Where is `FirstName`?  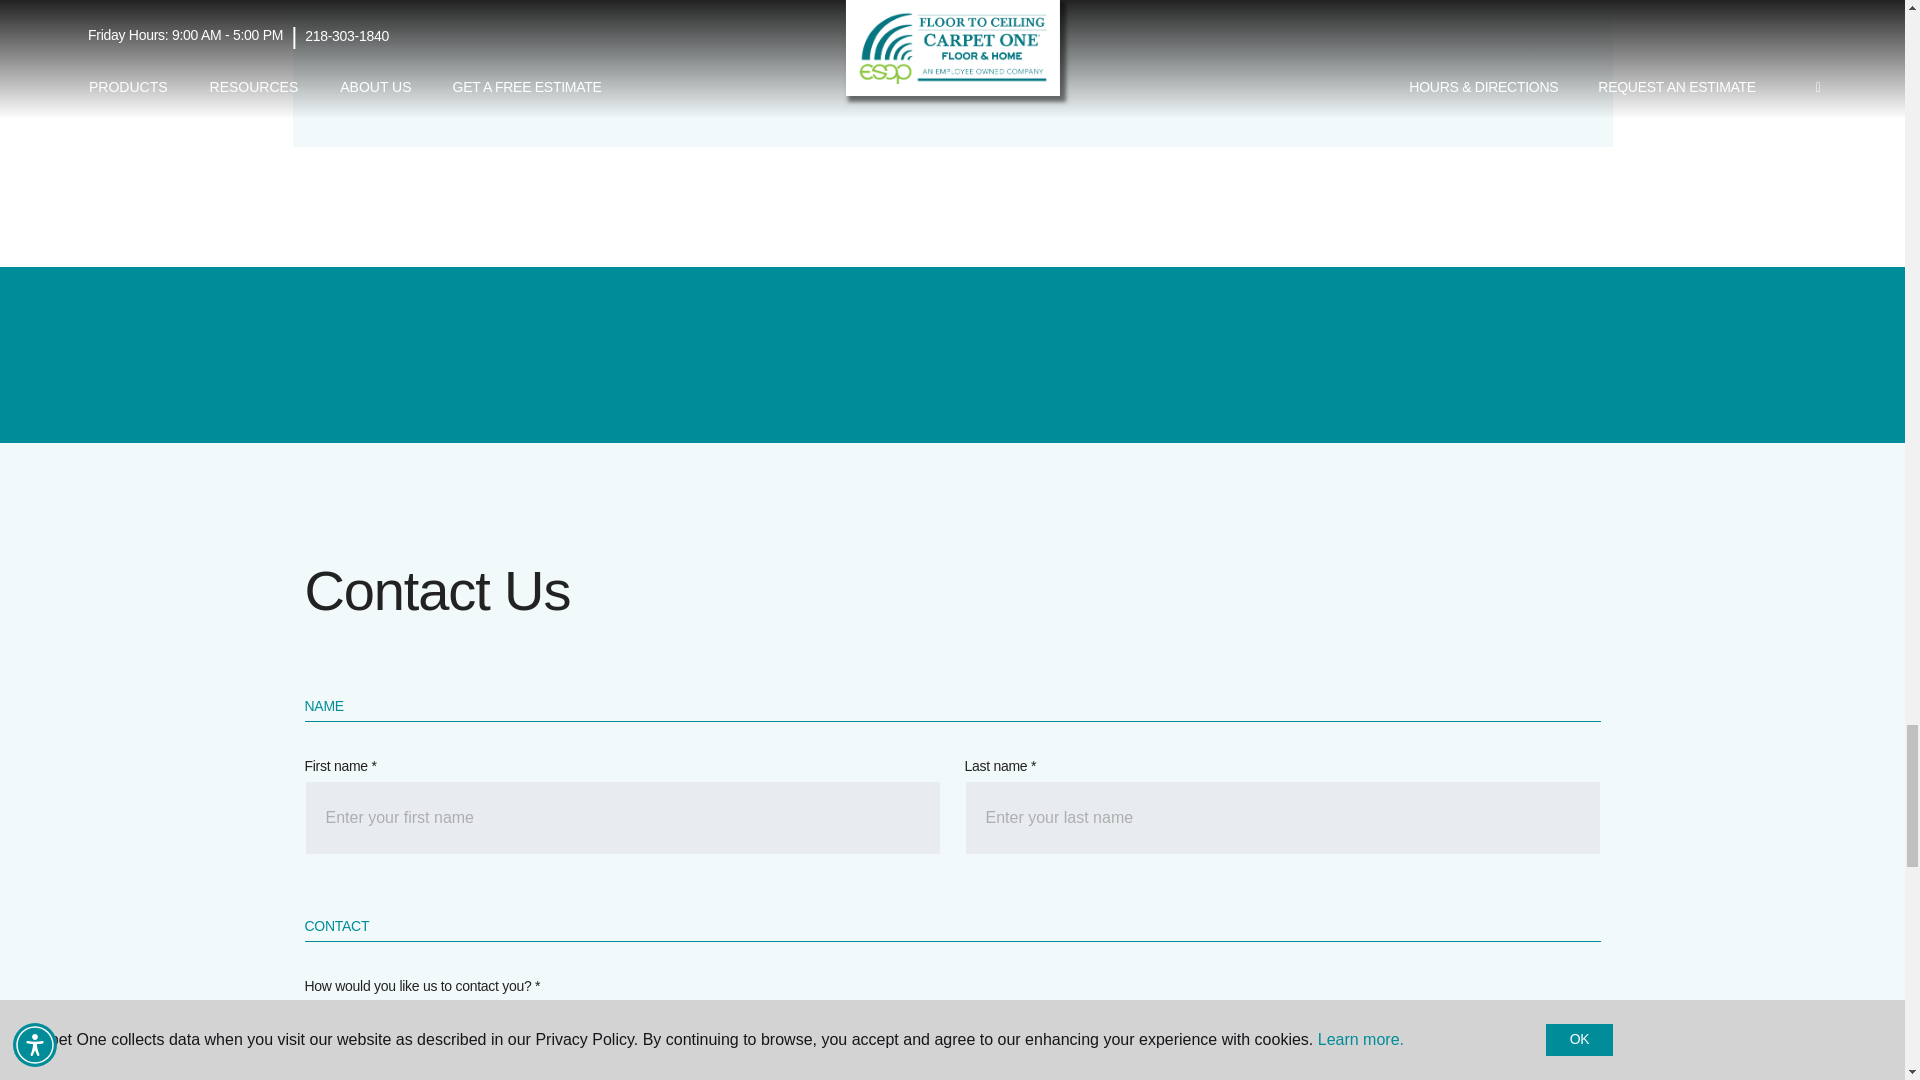 FirstName is located at coordinates (622, 818).